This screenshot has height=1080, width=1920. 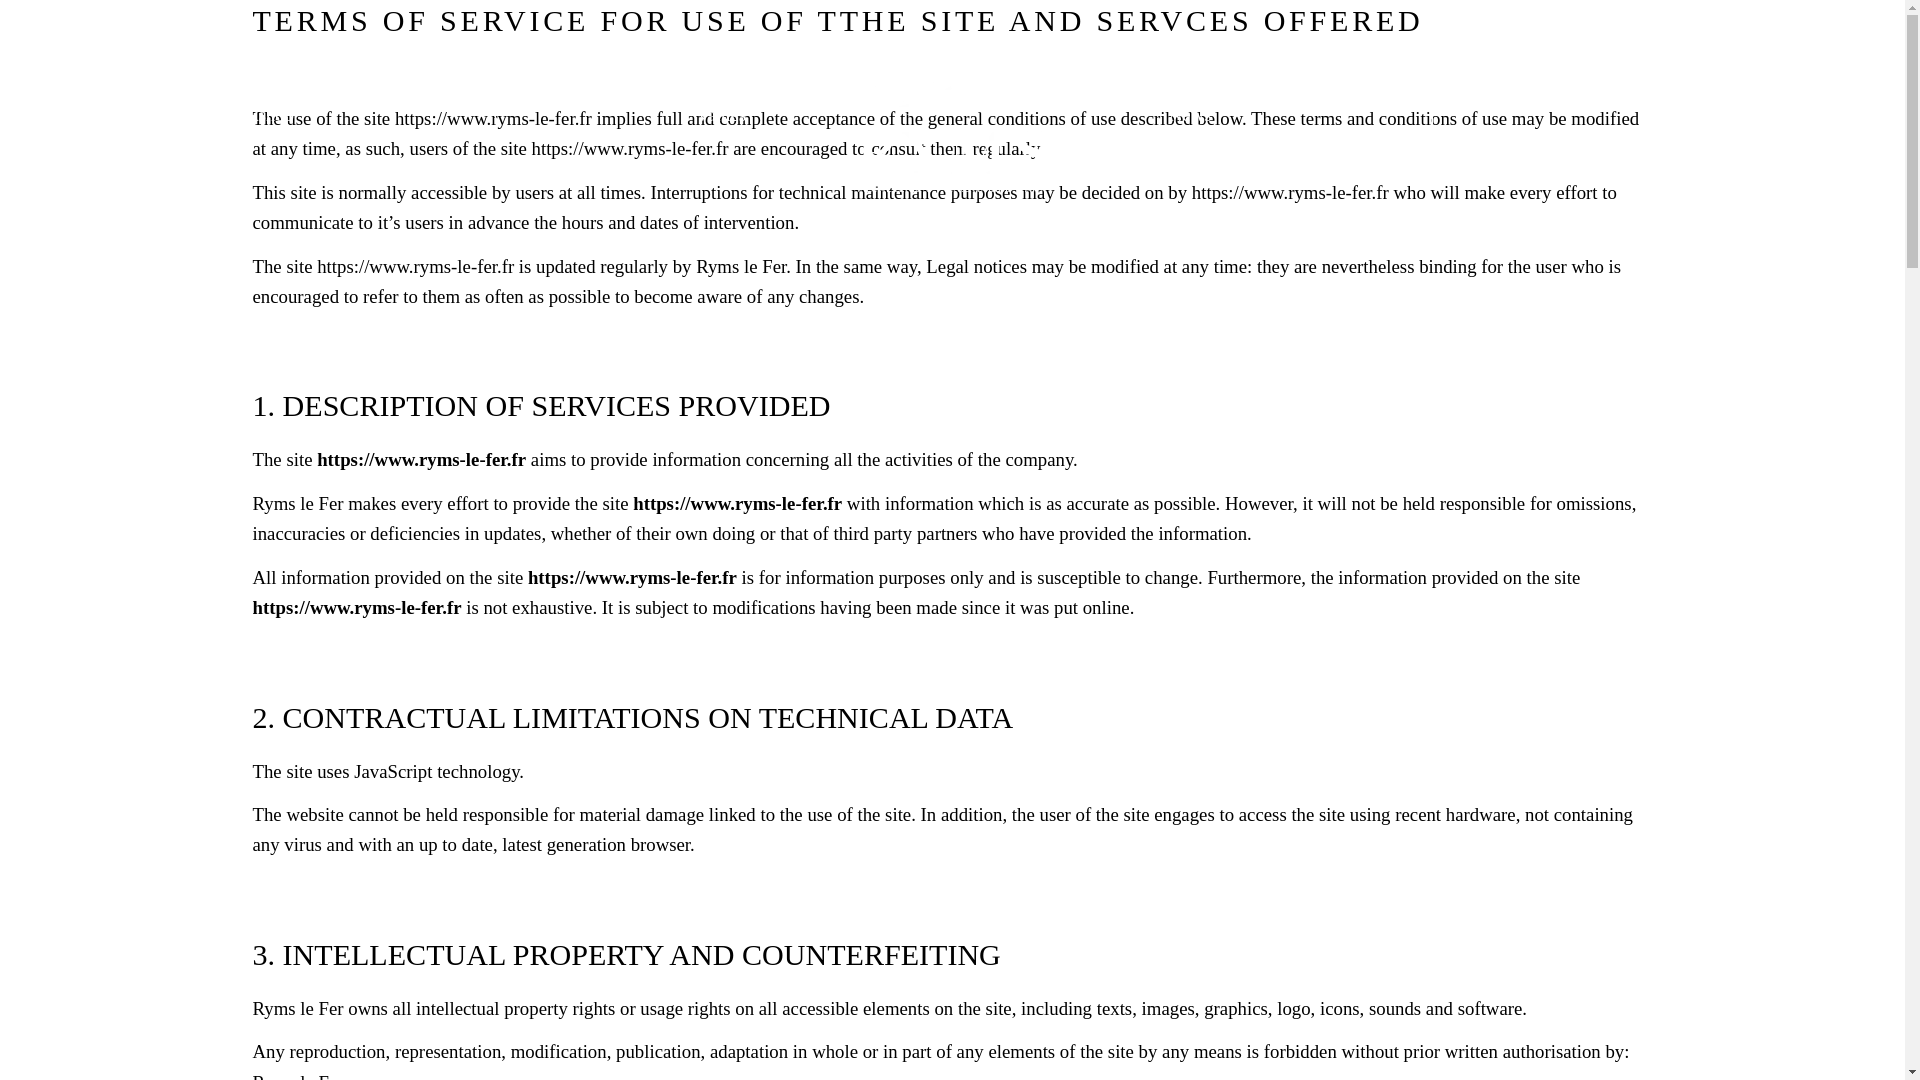 I want to click on The Workshop, so click(x=238, y=115).